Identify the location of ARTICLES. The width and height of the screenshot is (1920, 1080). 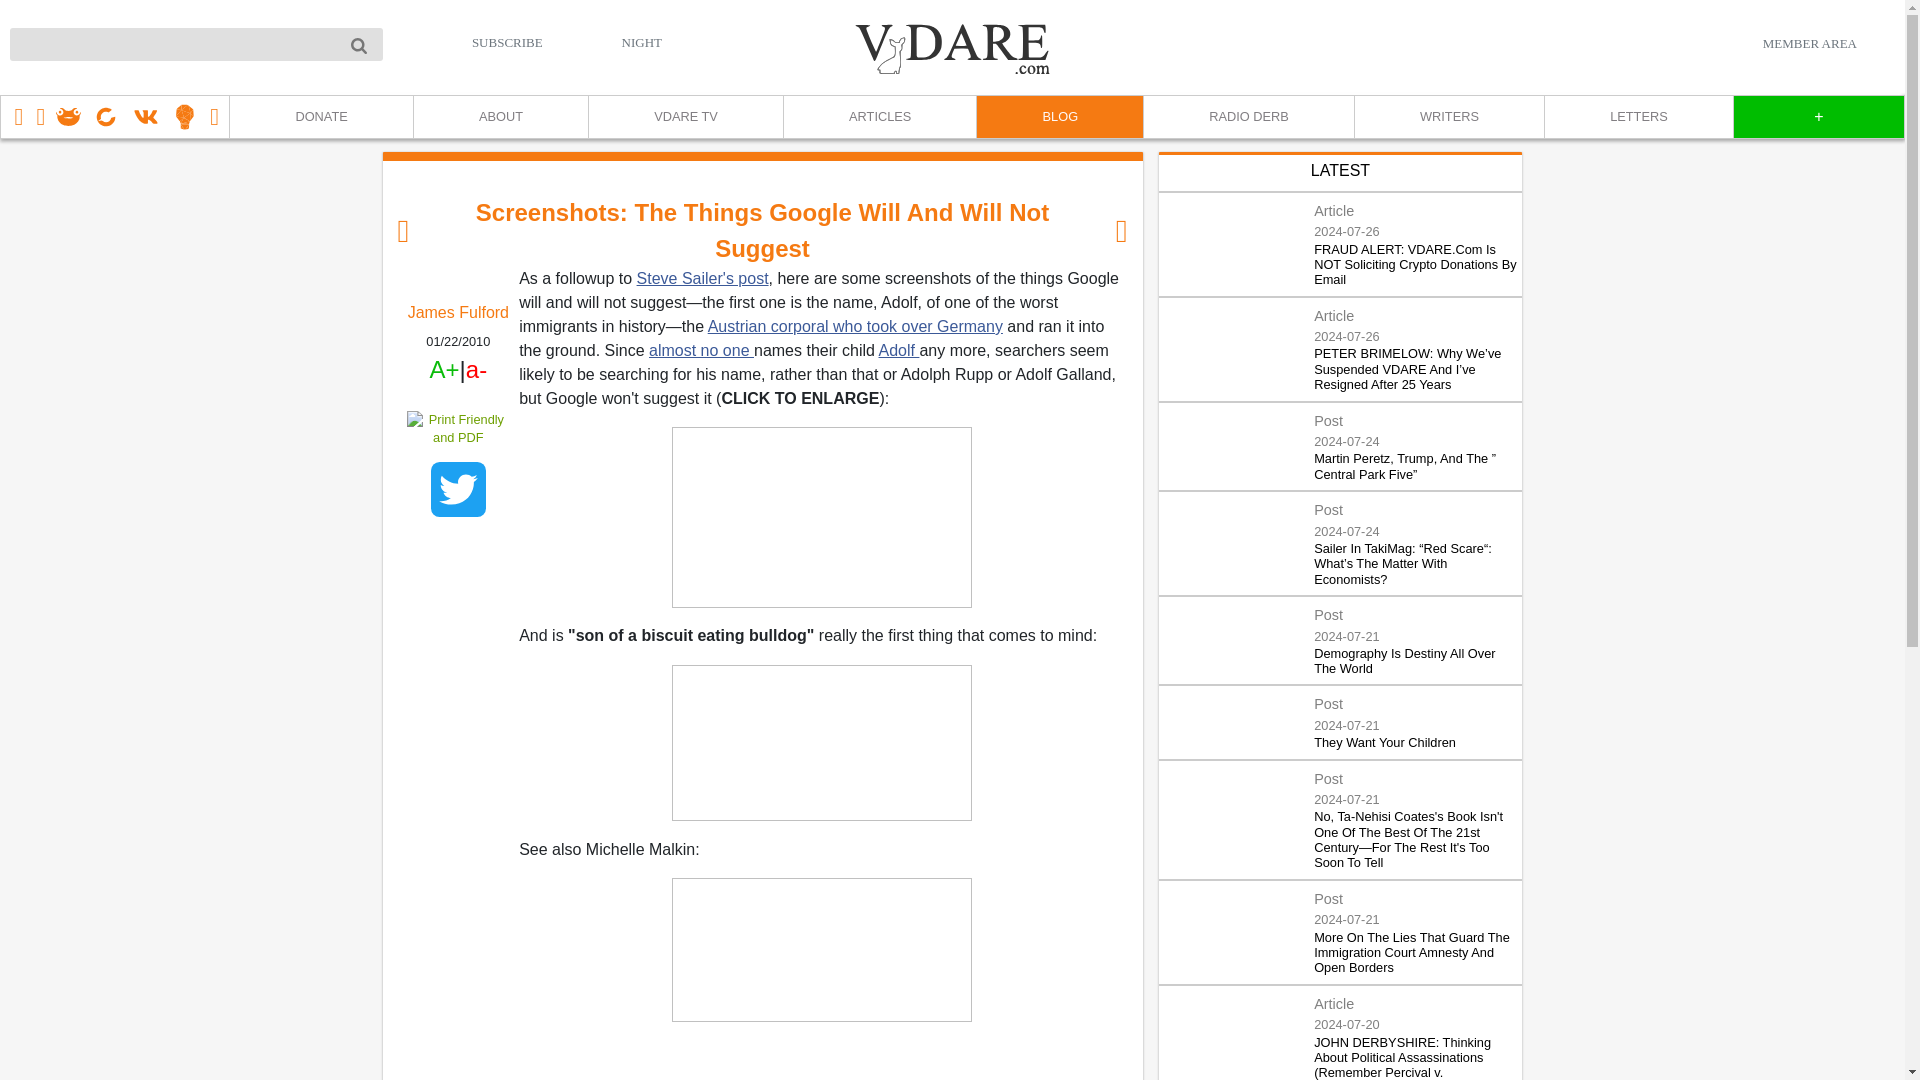
(879, 117).